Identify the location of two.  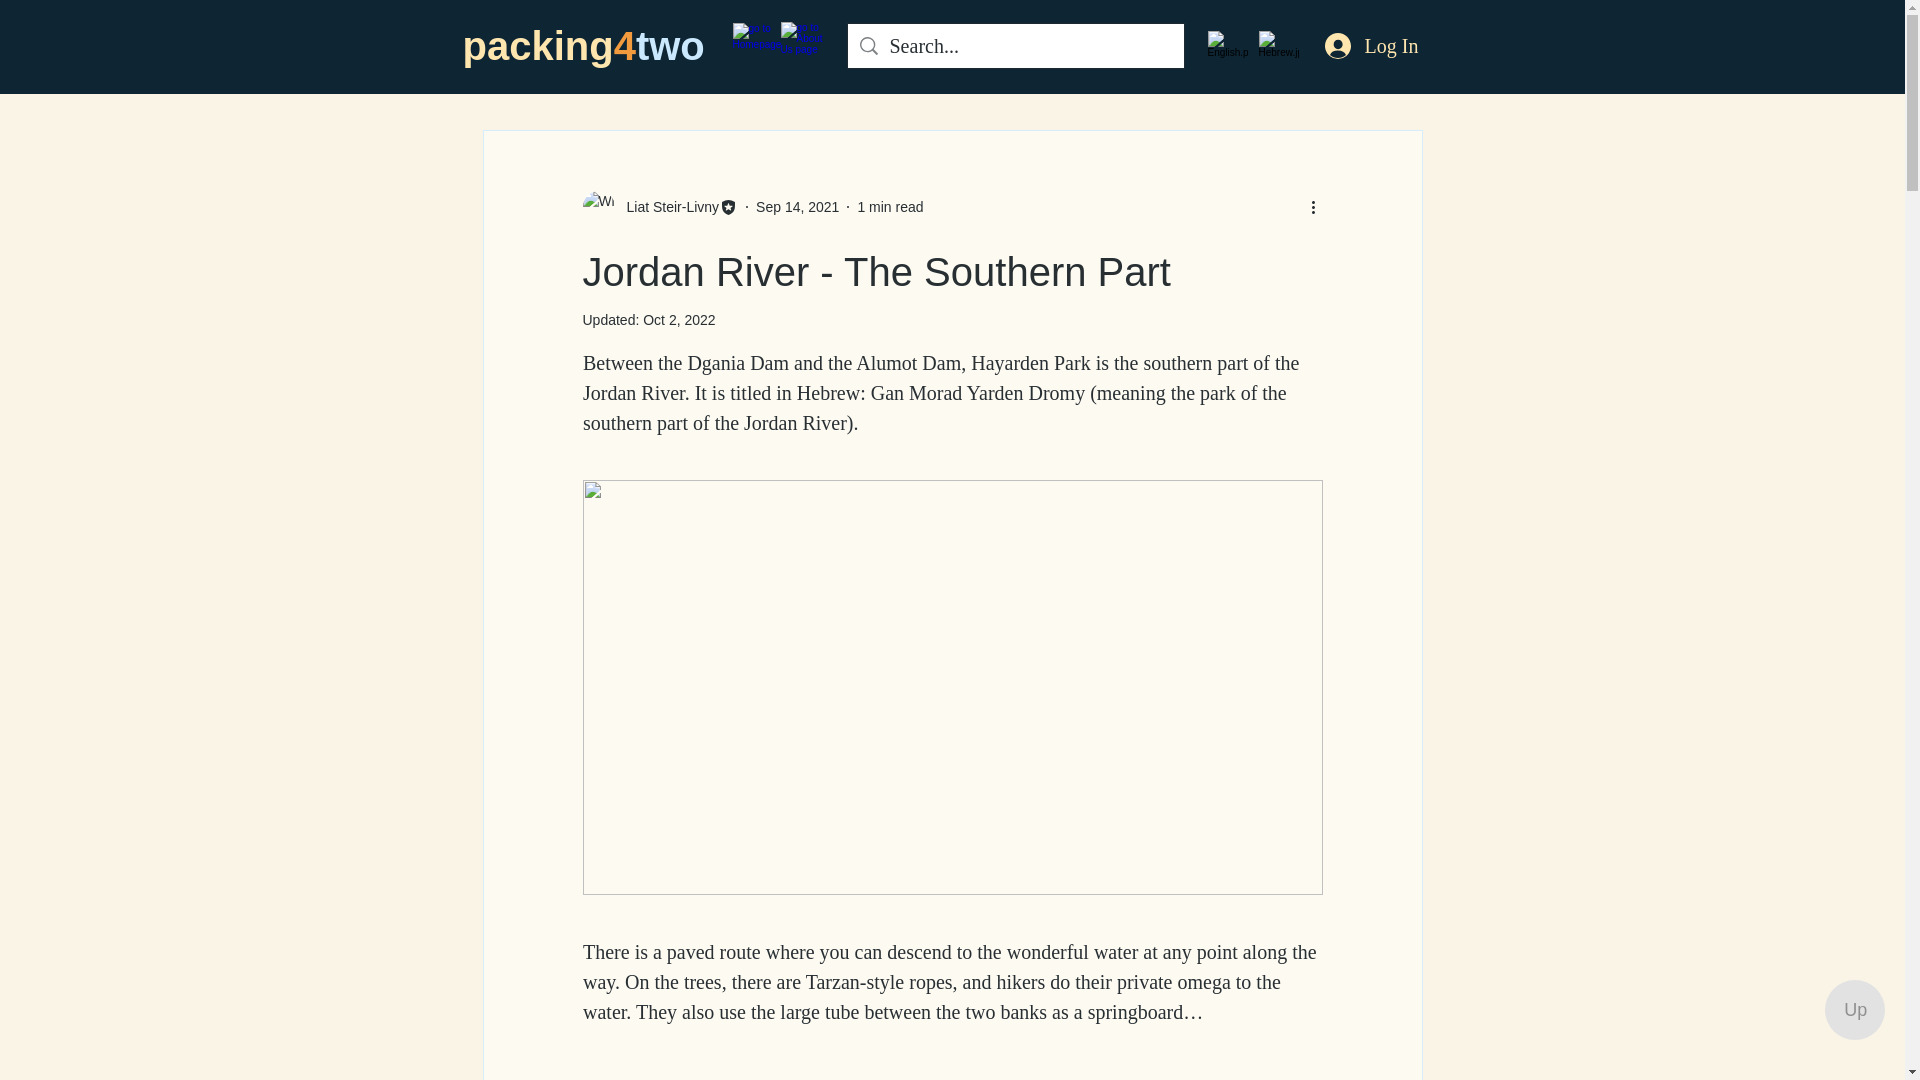
(670, 46).